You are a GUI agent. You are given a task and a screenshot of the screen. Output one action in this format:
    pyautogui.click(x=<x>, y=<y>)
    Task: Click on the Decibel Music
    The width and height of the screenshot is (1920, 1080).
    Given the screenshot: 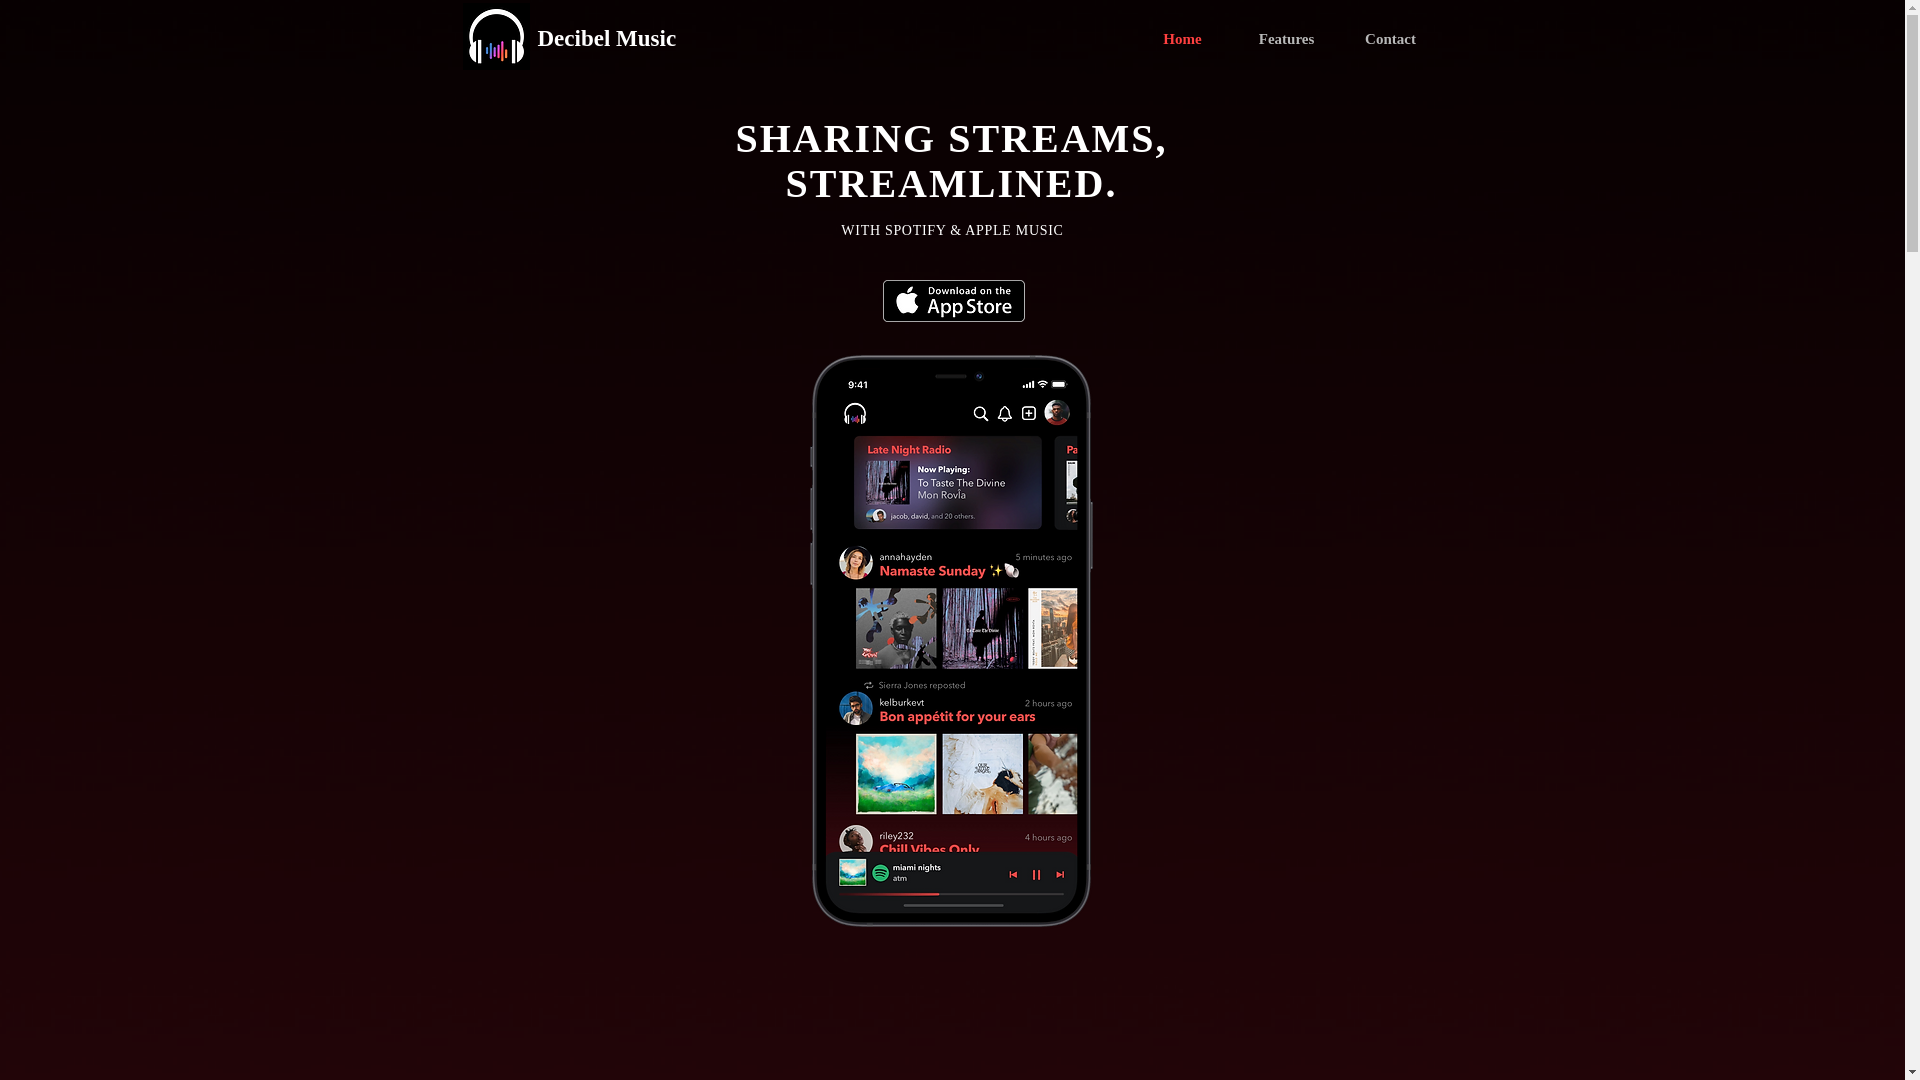 What is the action you would take?
    pyautogui.click(x=770, y=39)
    